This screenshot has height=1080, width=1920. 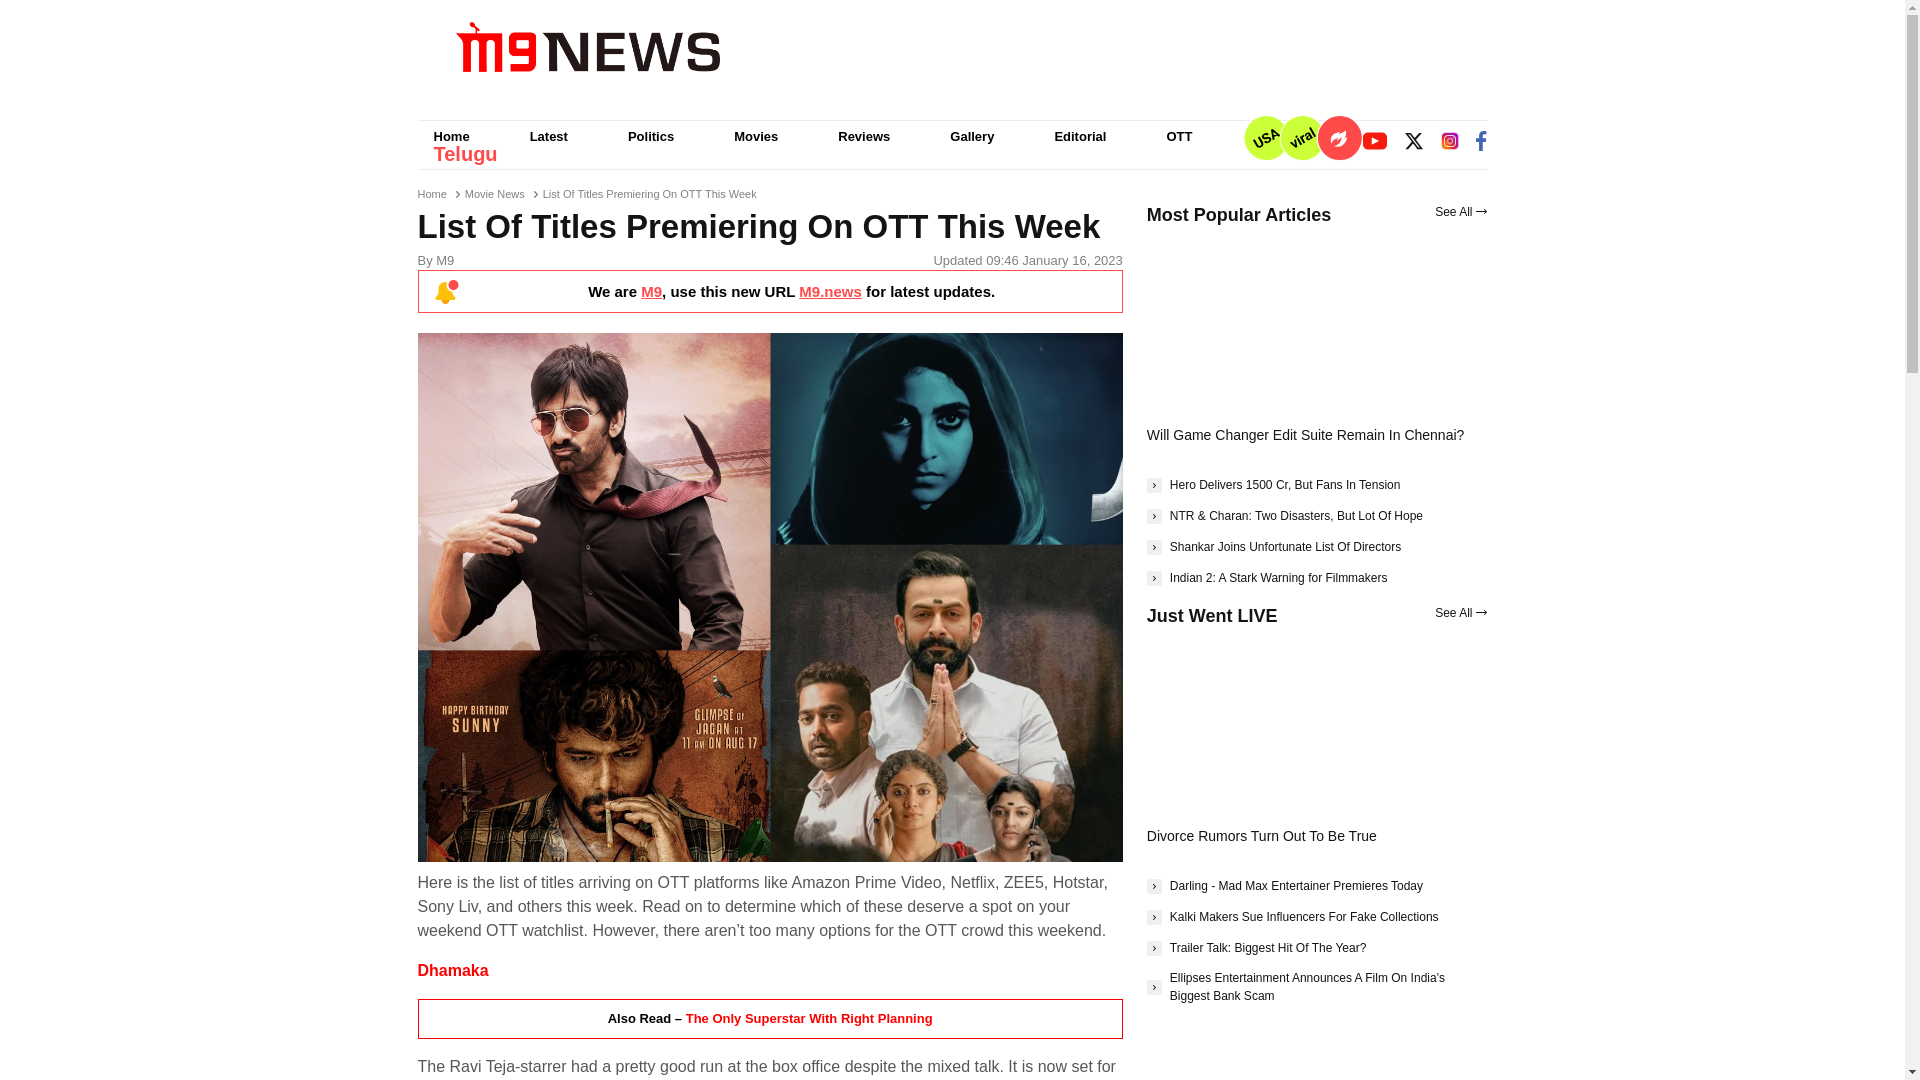 I want to click on Dhamaka, so click(x=454, y=970).